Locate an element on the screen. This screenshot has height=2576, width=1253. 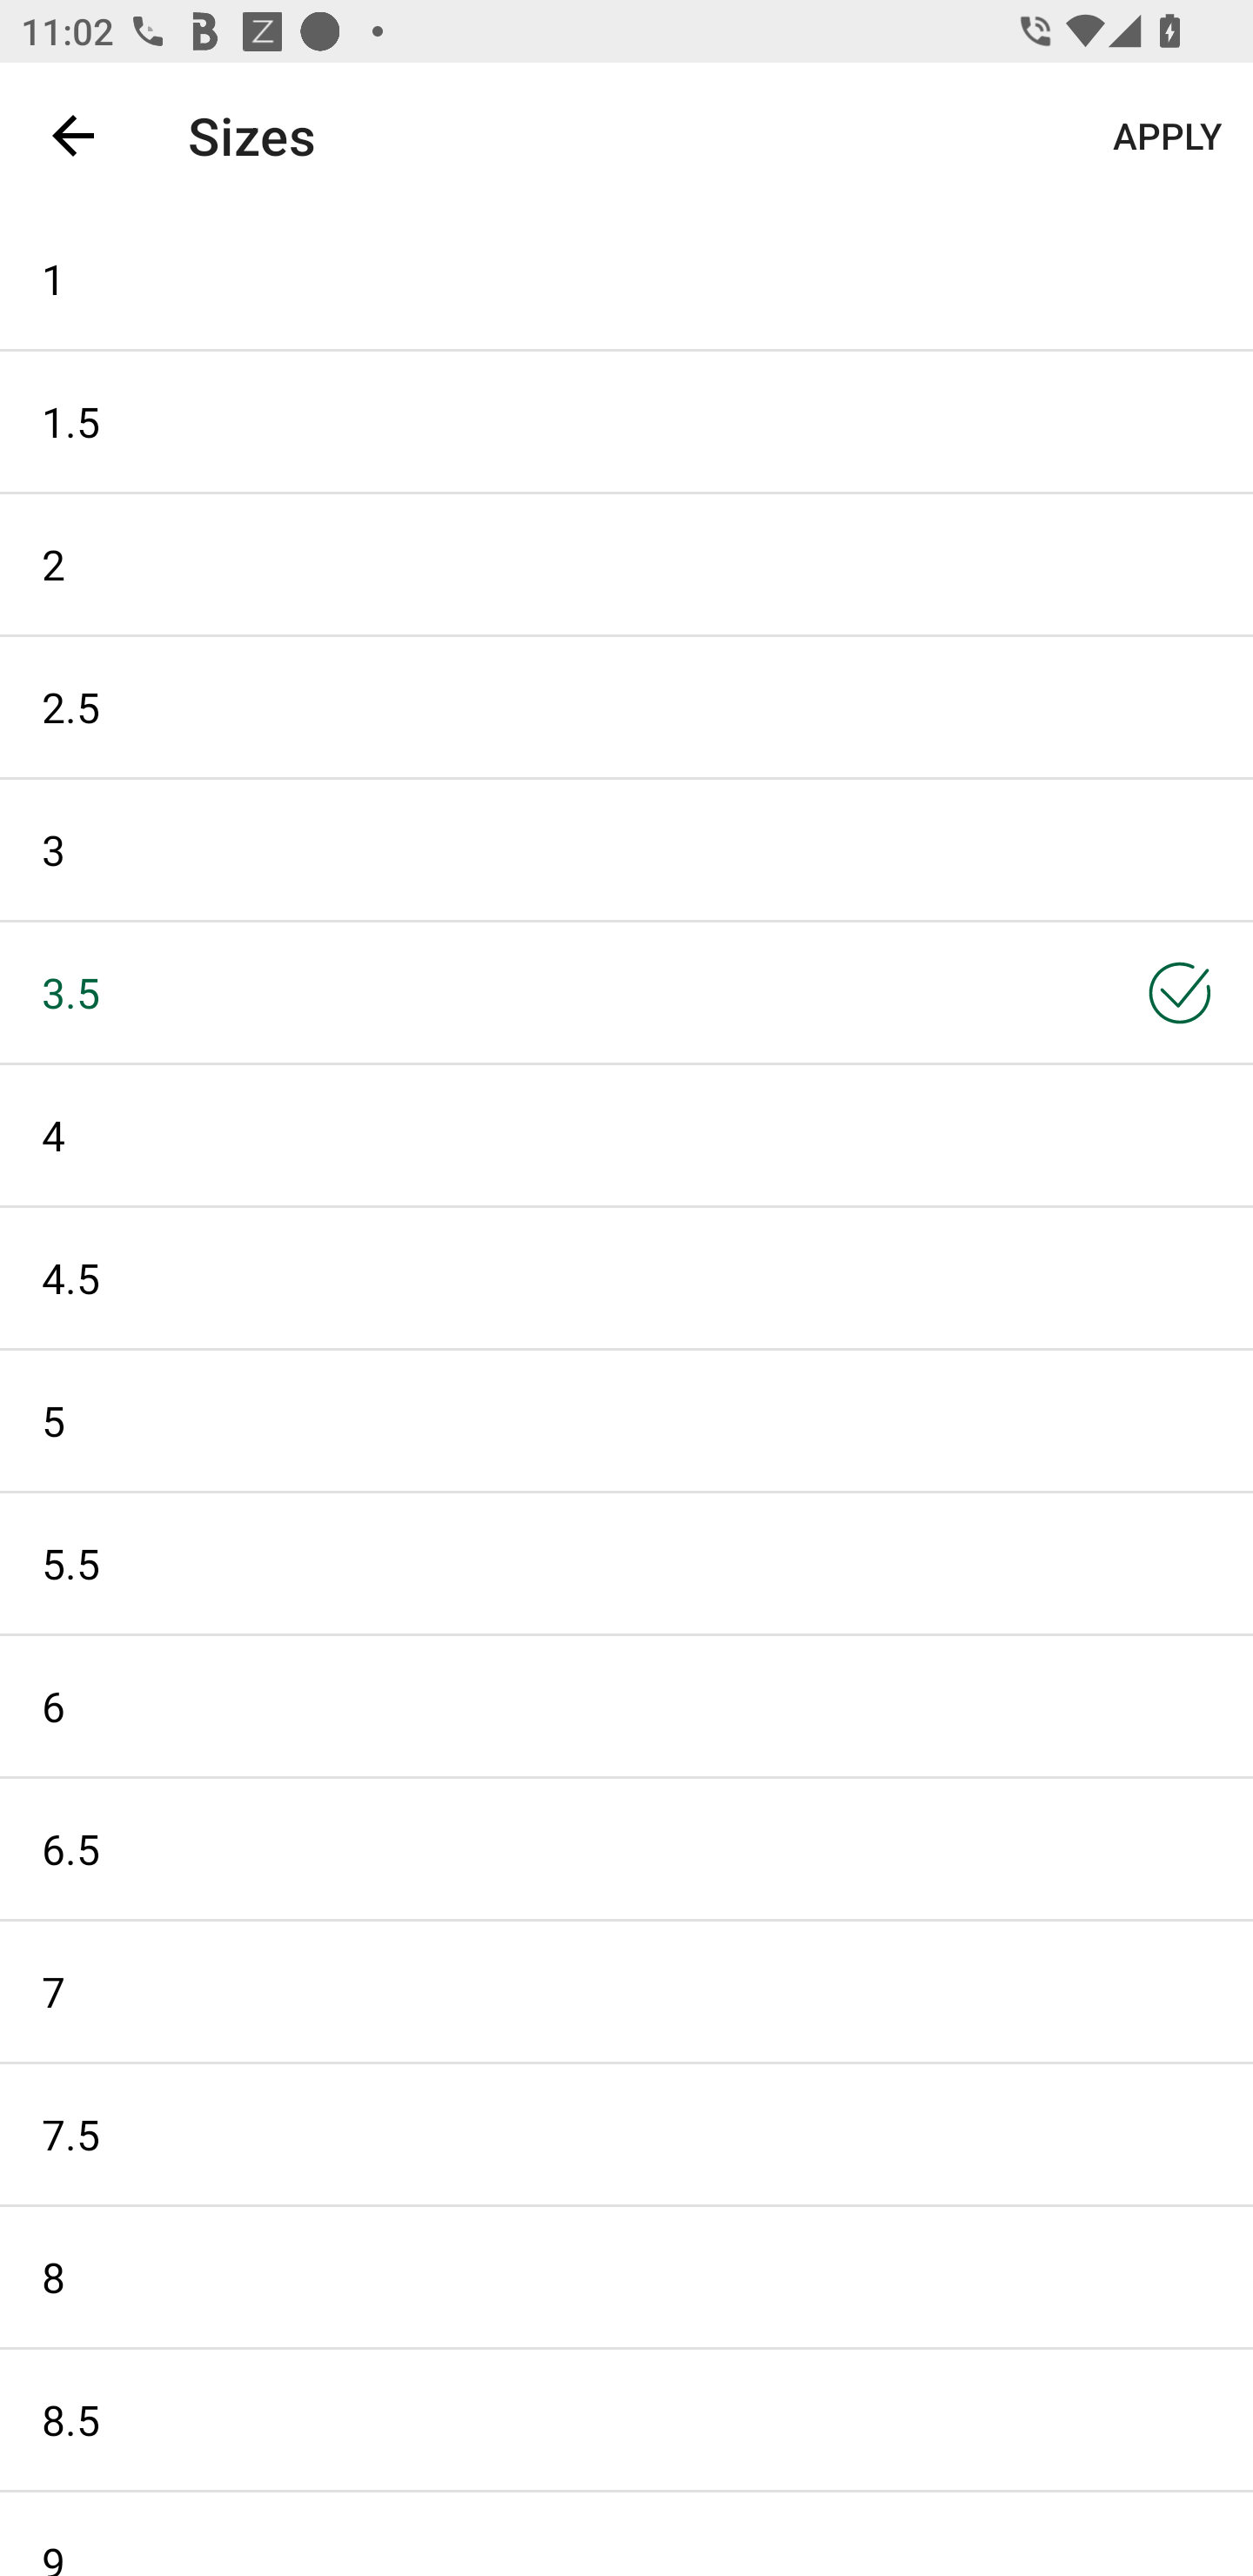
6.5 is located at coordinates (626, 1849).